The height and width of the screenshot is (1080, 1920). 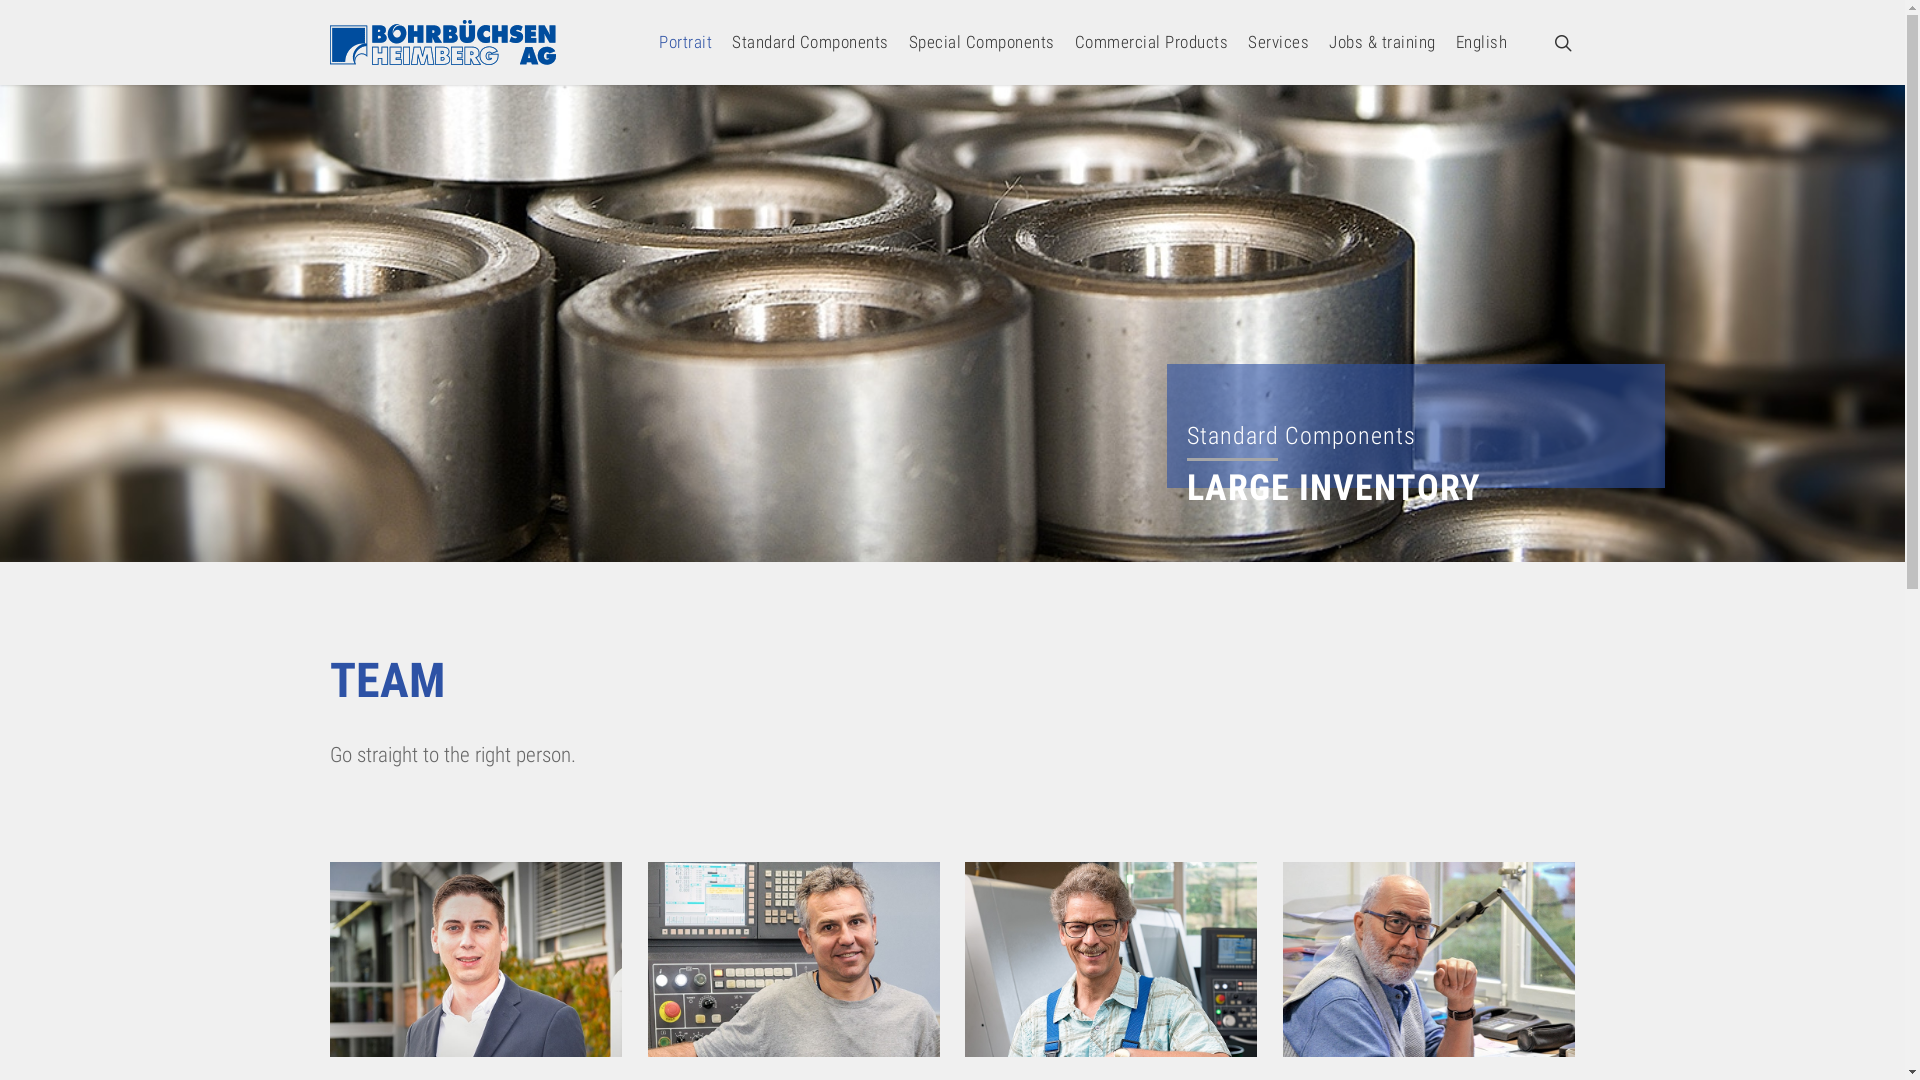 I want to click on Commercial Products, so click(x=1151, y=42).